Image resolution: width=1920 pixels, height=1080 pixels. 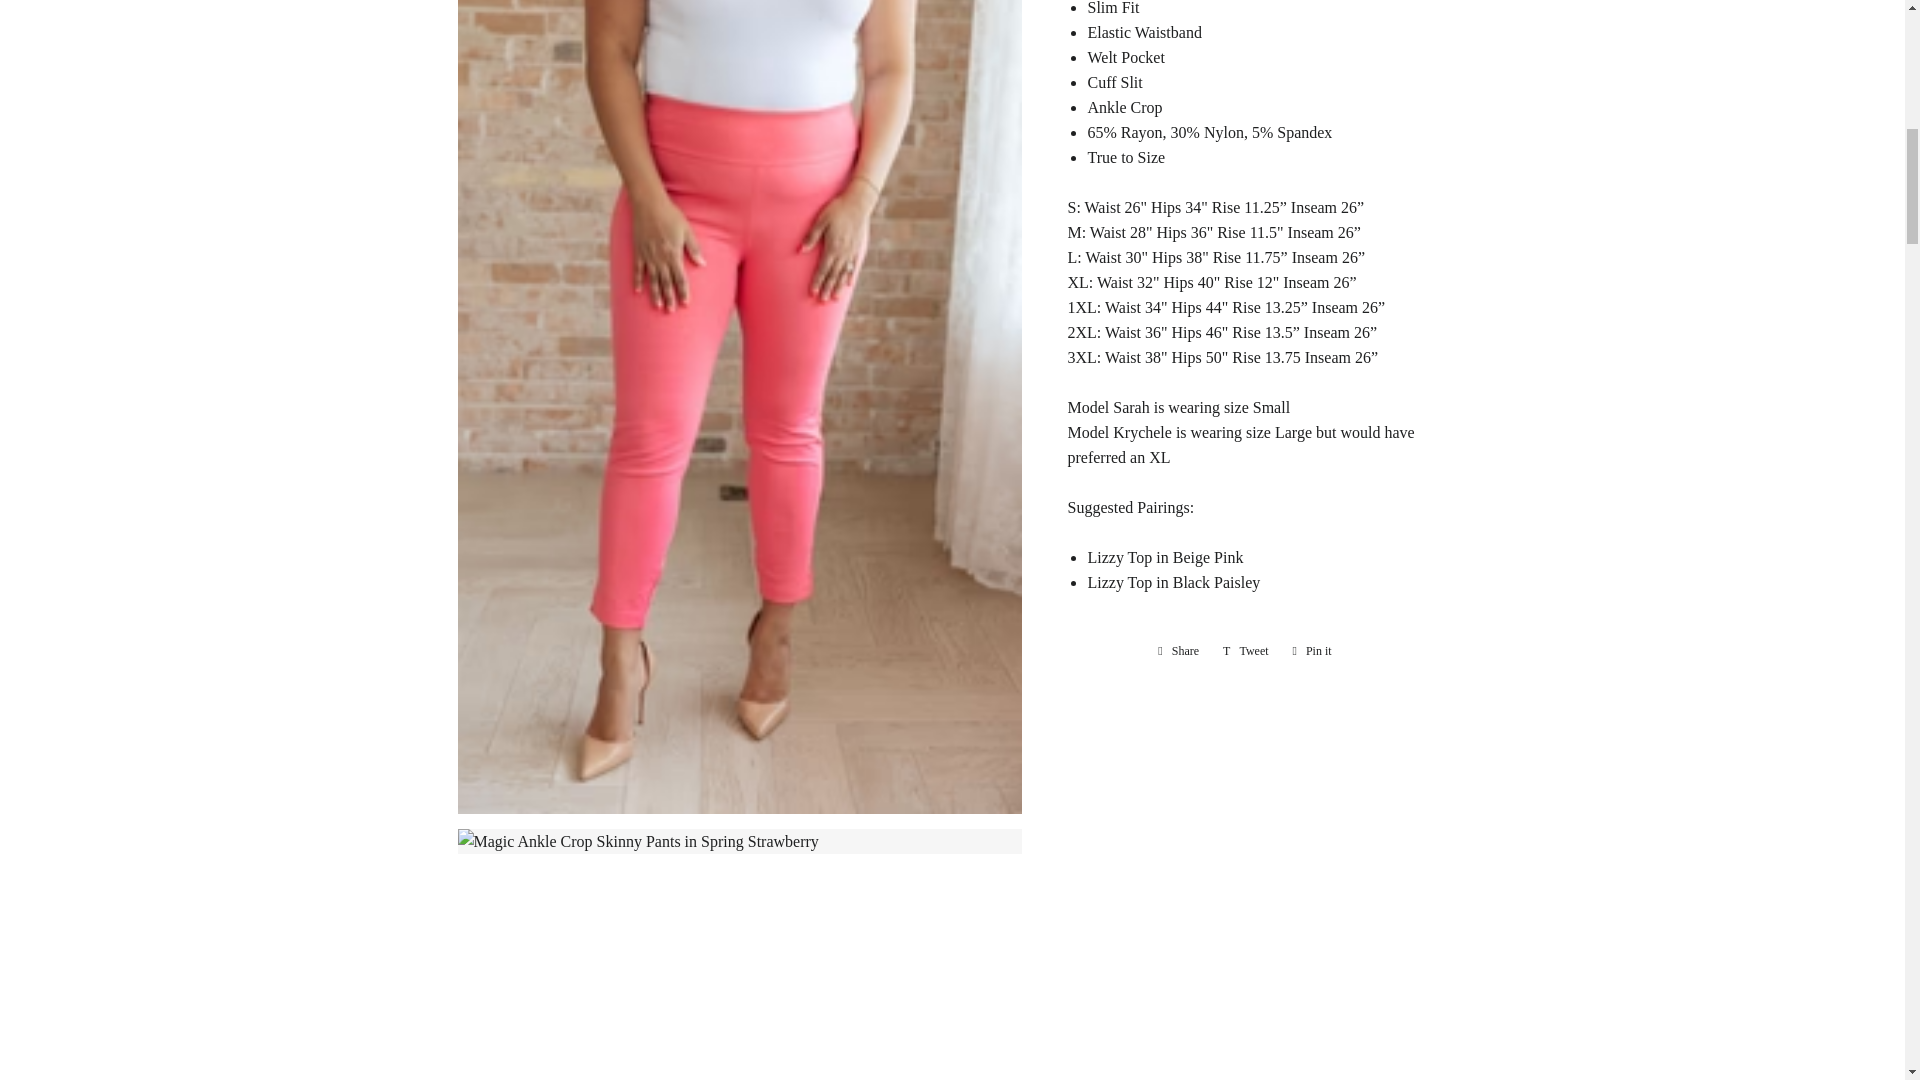 I want to click on Tweet on Twitter, so click(x=1246, y=651).